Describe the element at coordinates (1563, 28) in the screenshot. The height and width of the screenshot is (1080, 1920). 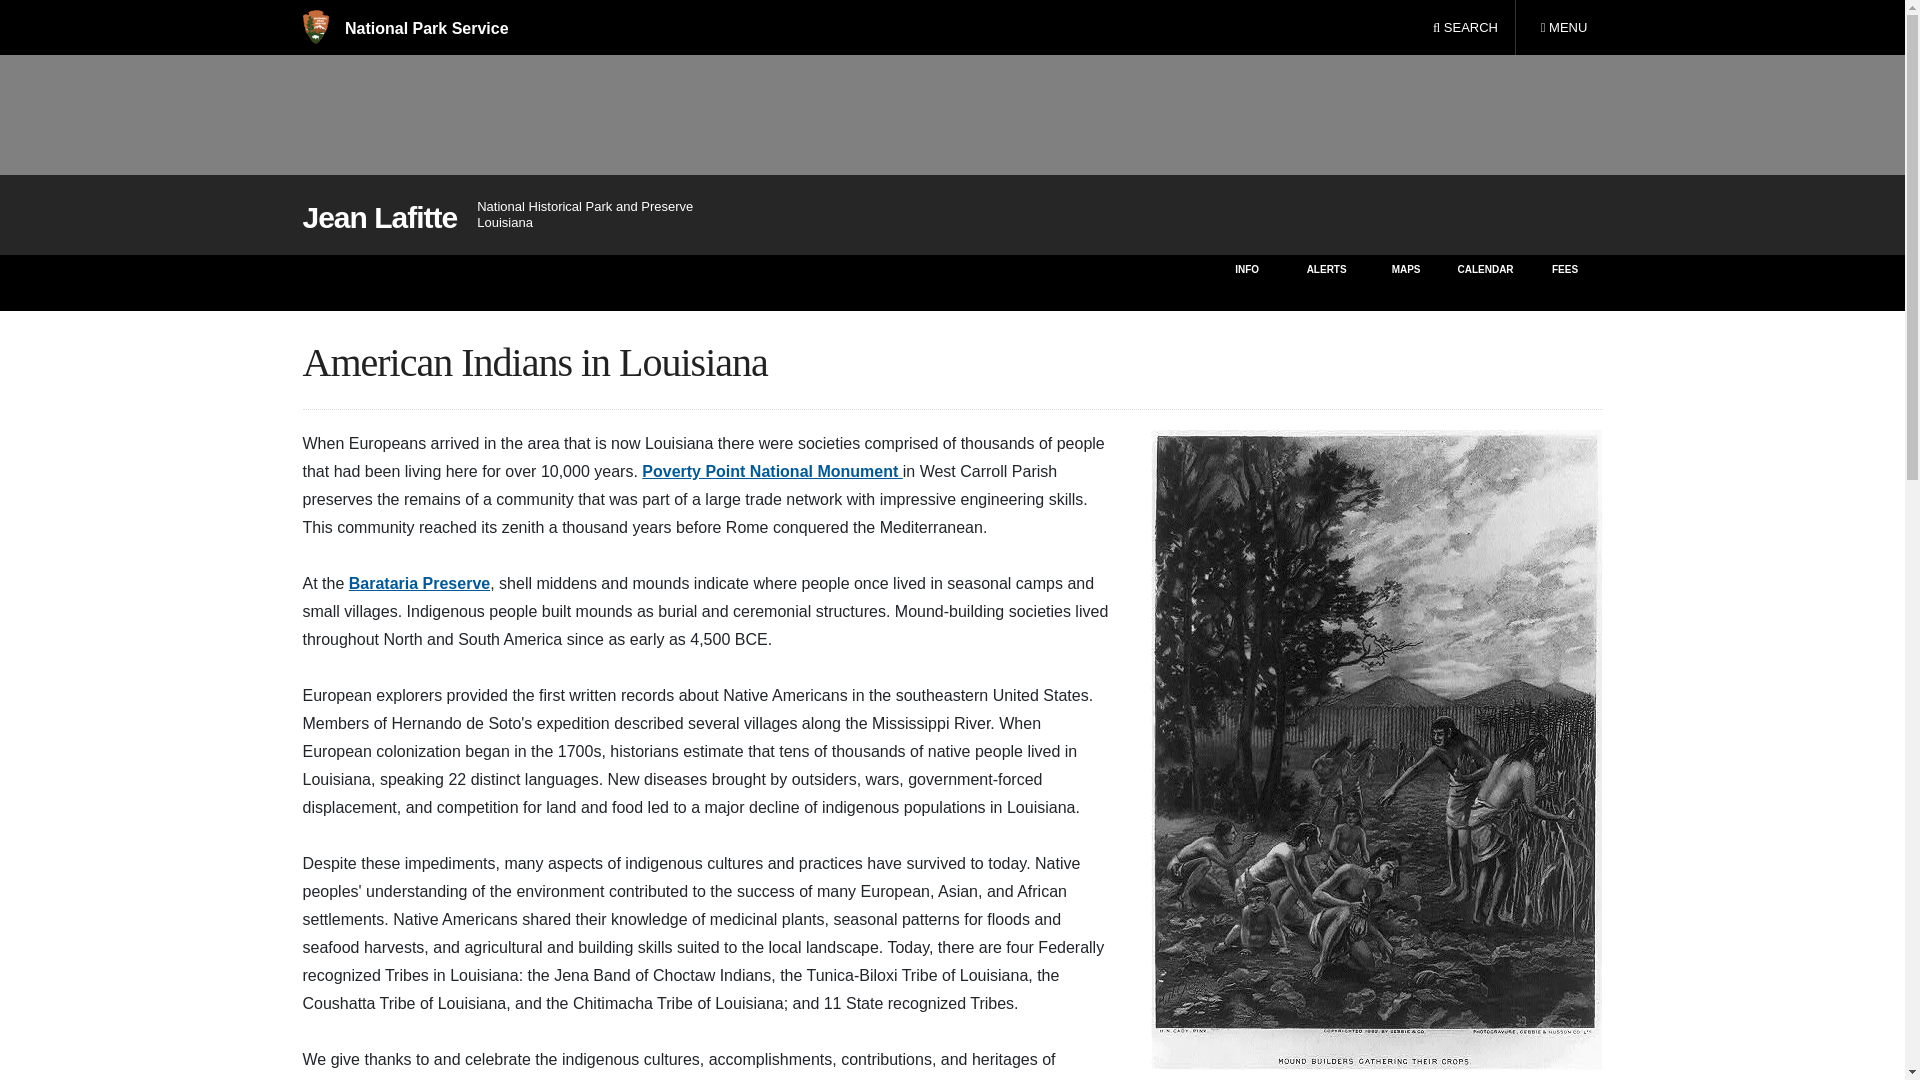
I see `INFO` at that location.